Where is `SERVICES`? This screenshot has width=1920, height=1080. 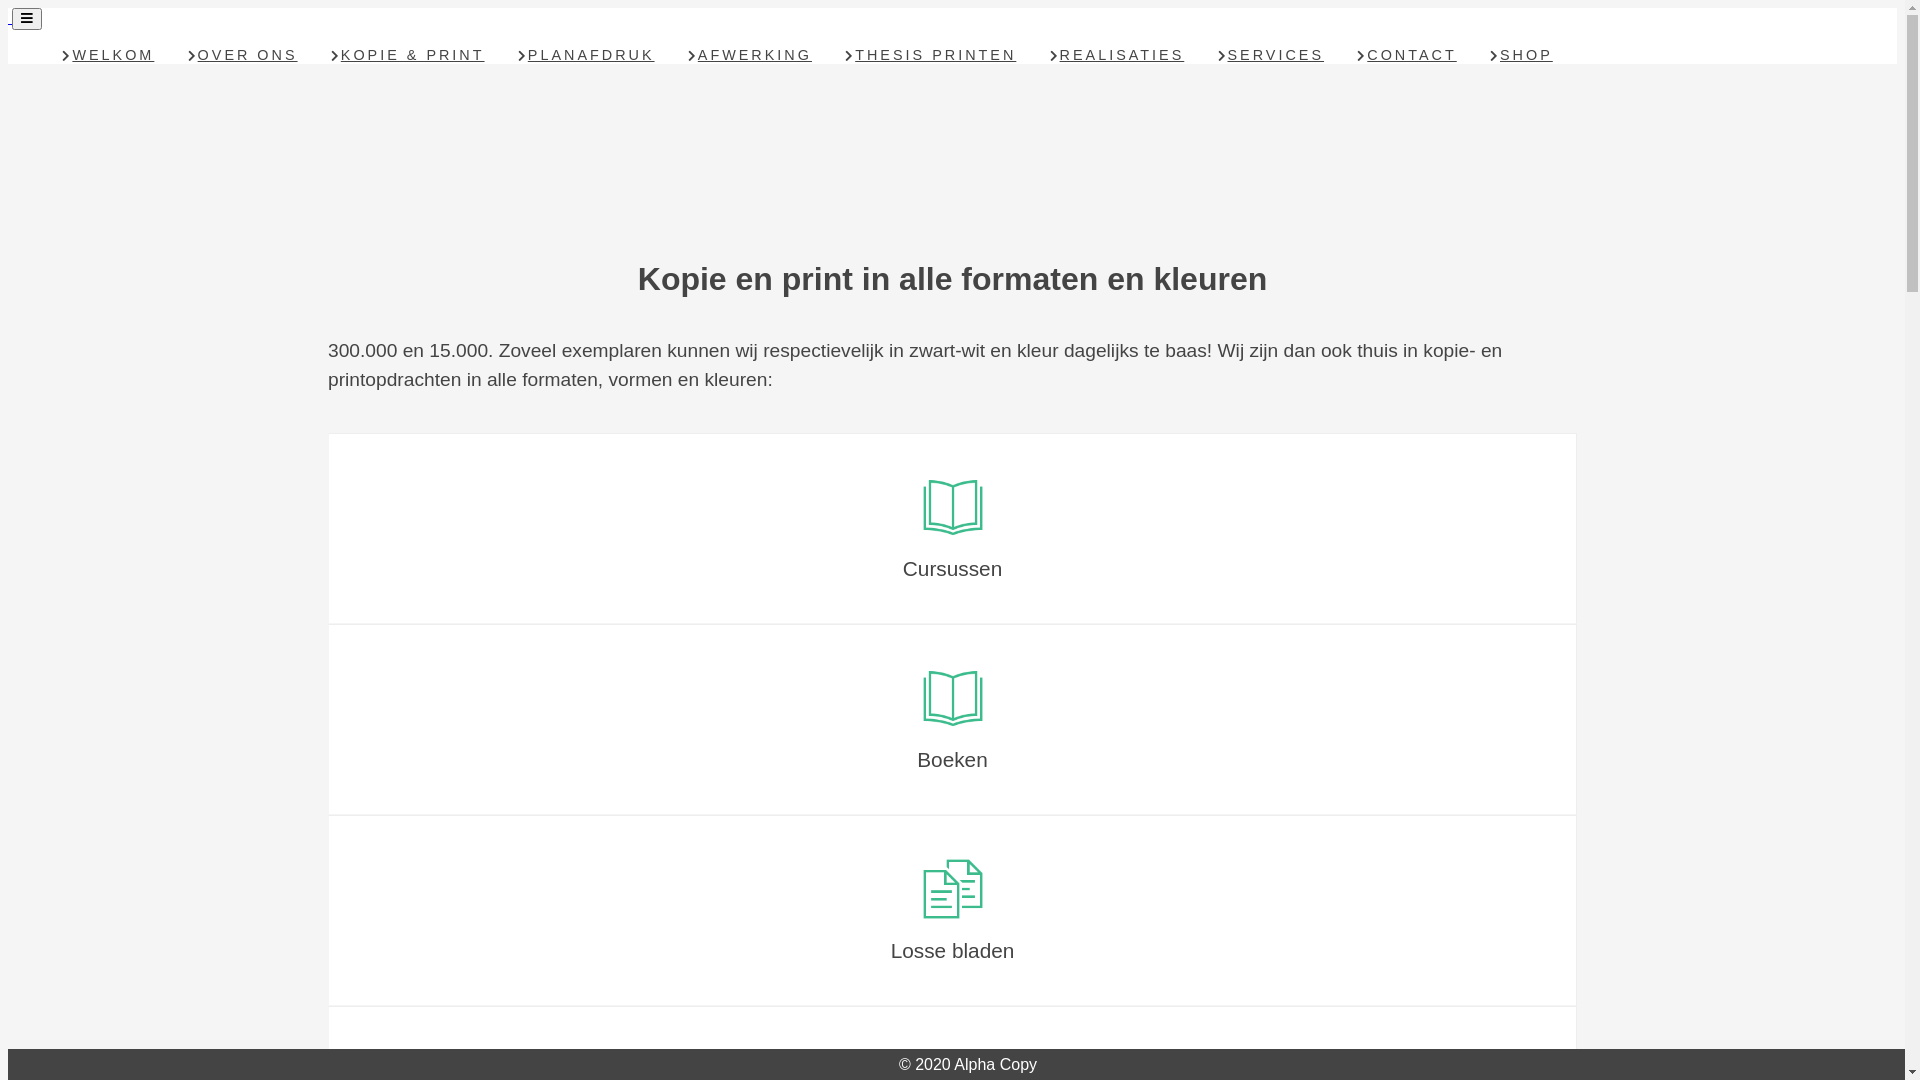
SERVICES is located at coordinates (1270, 55).